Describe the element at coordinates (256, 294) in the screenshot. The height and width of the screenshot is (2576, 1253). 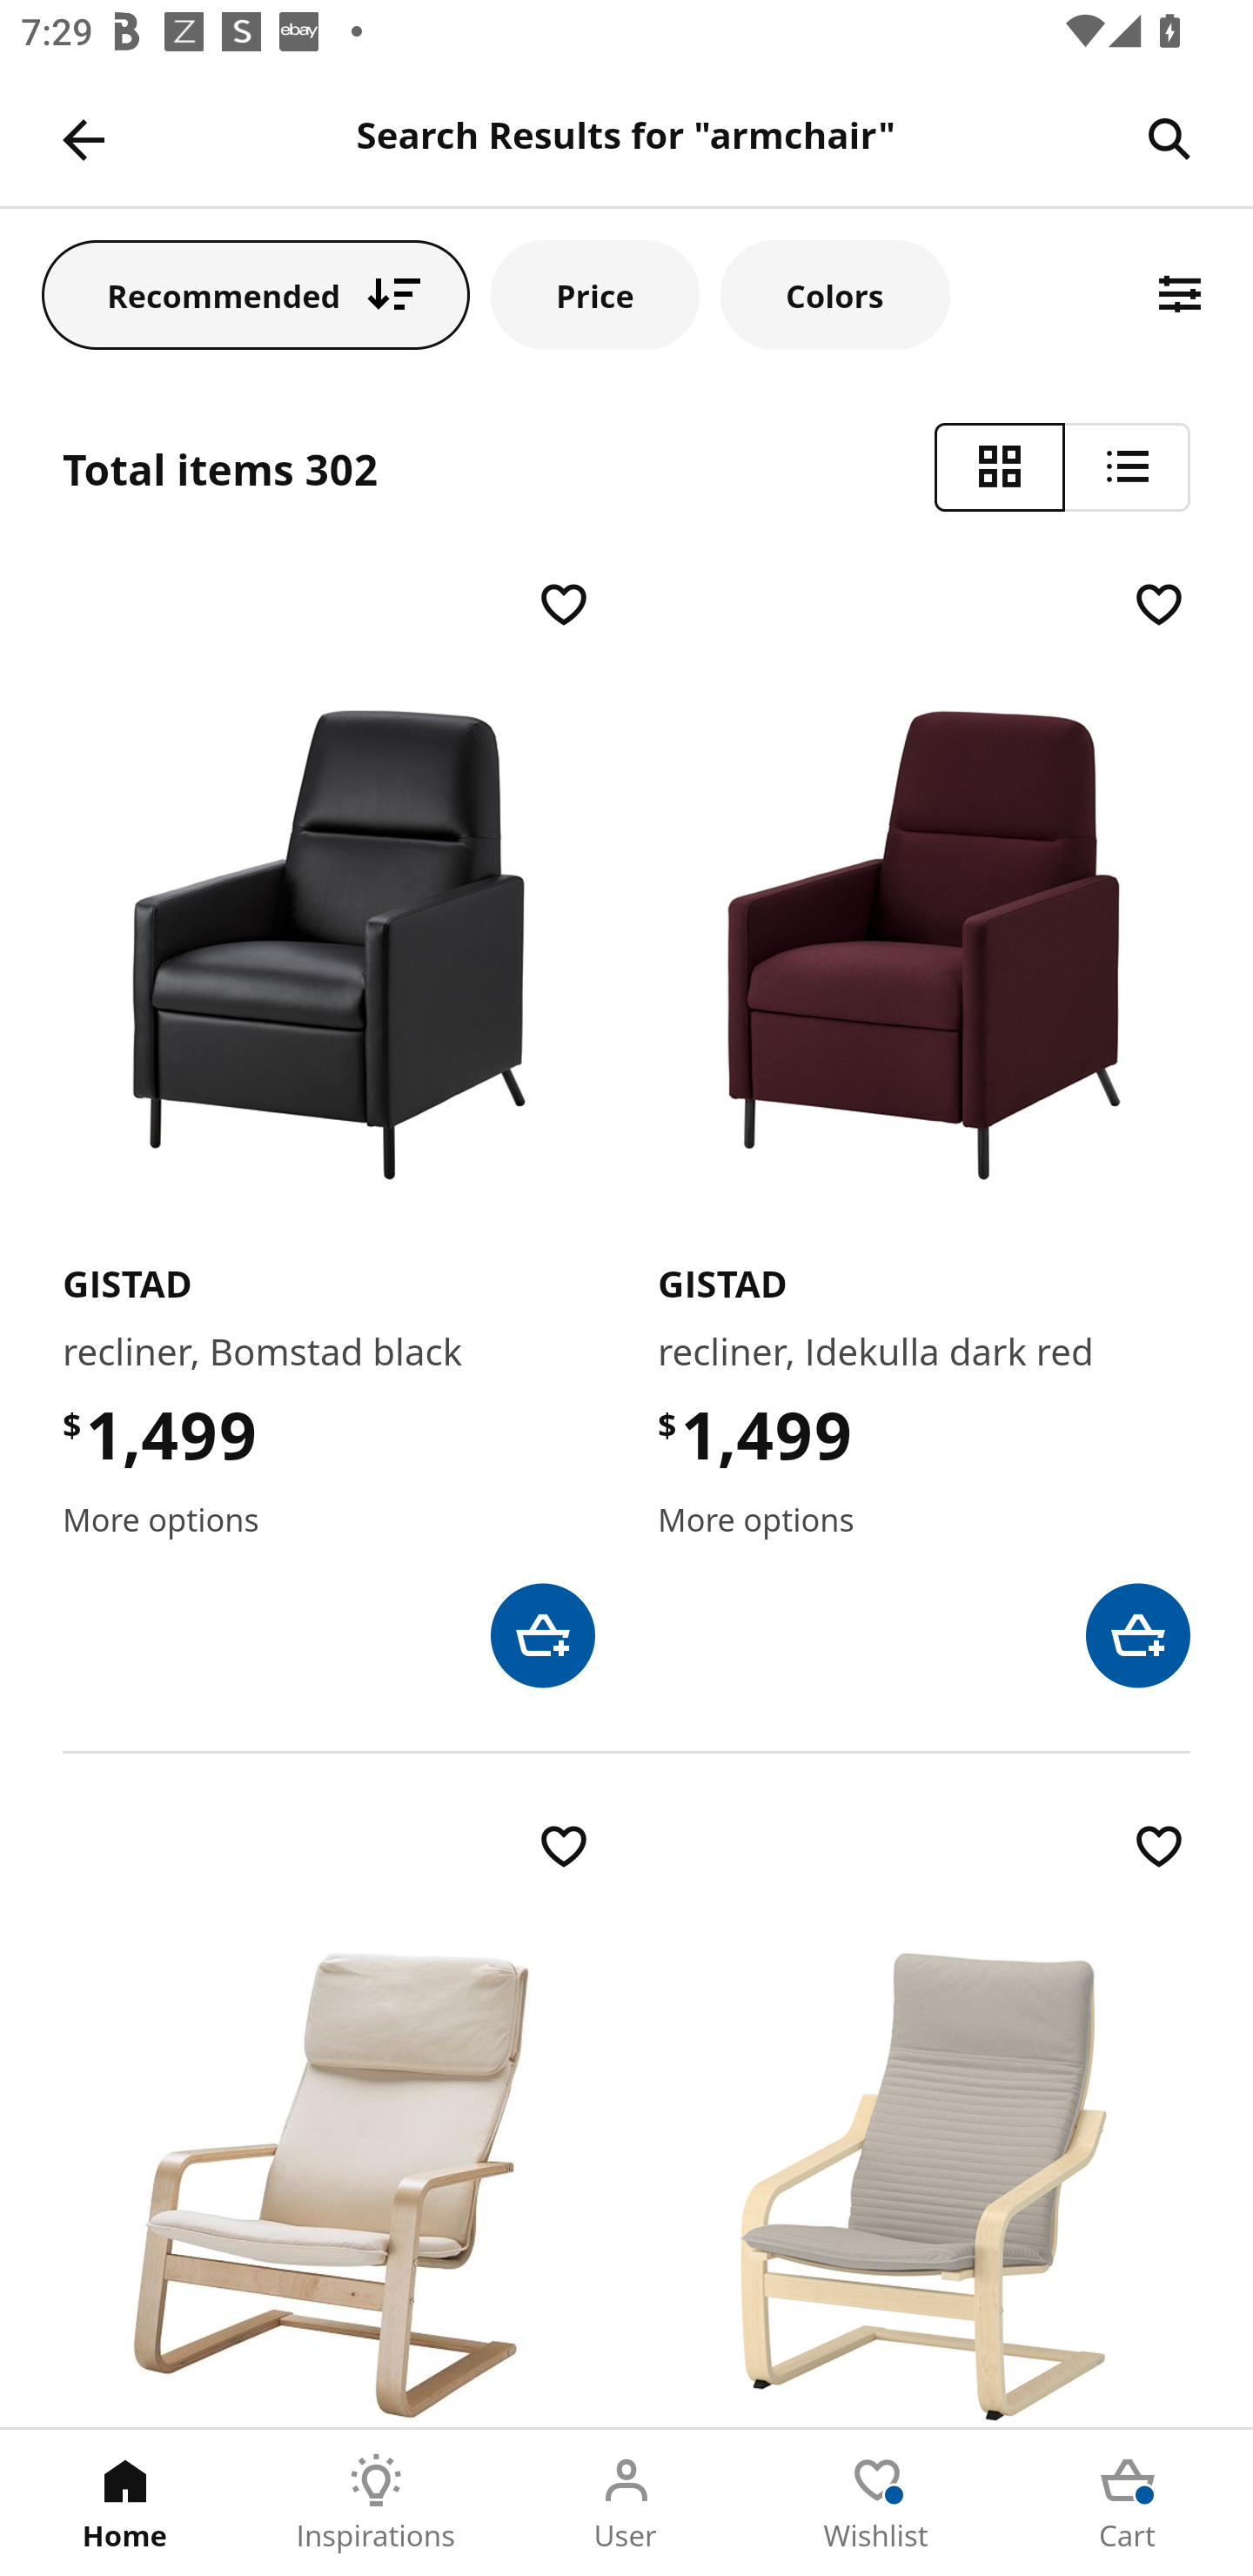
I see `Recommended` at that location.